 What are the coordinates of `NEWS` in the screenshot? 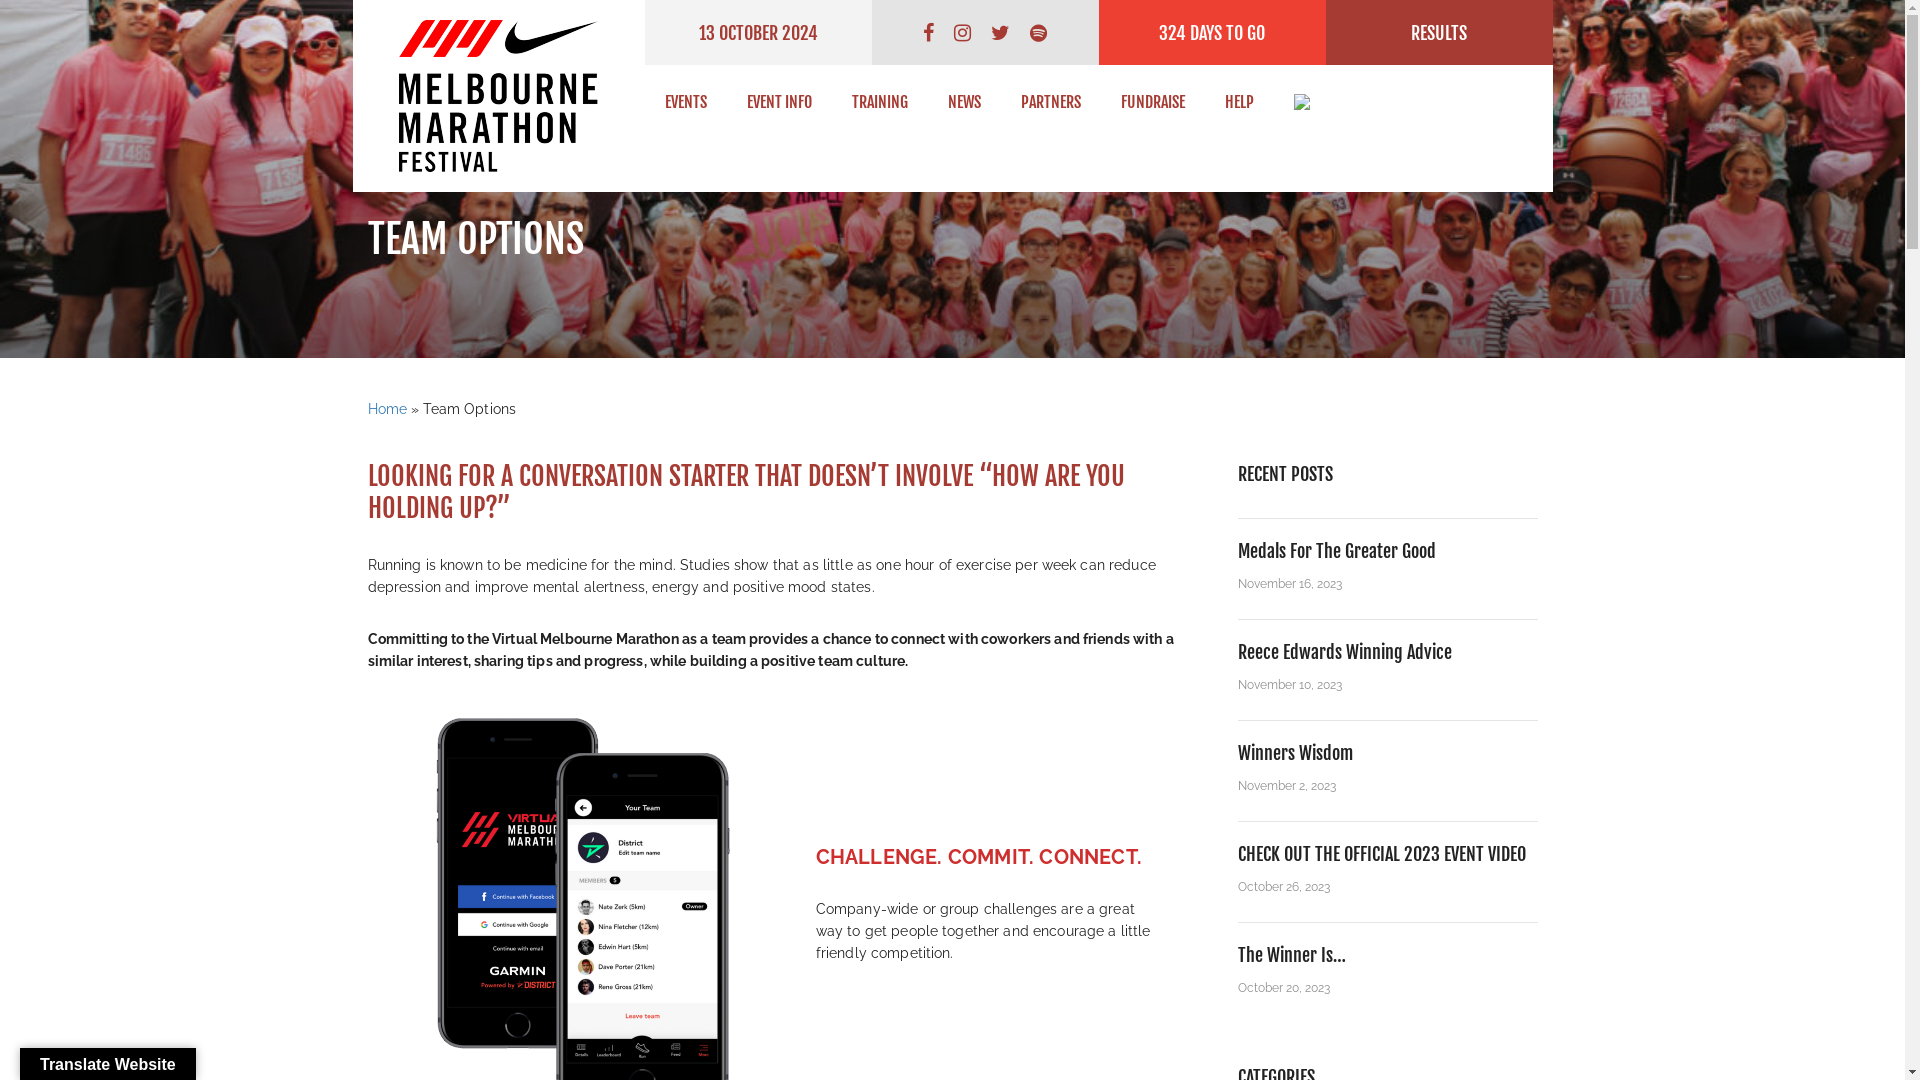 It's located at (964, 106).